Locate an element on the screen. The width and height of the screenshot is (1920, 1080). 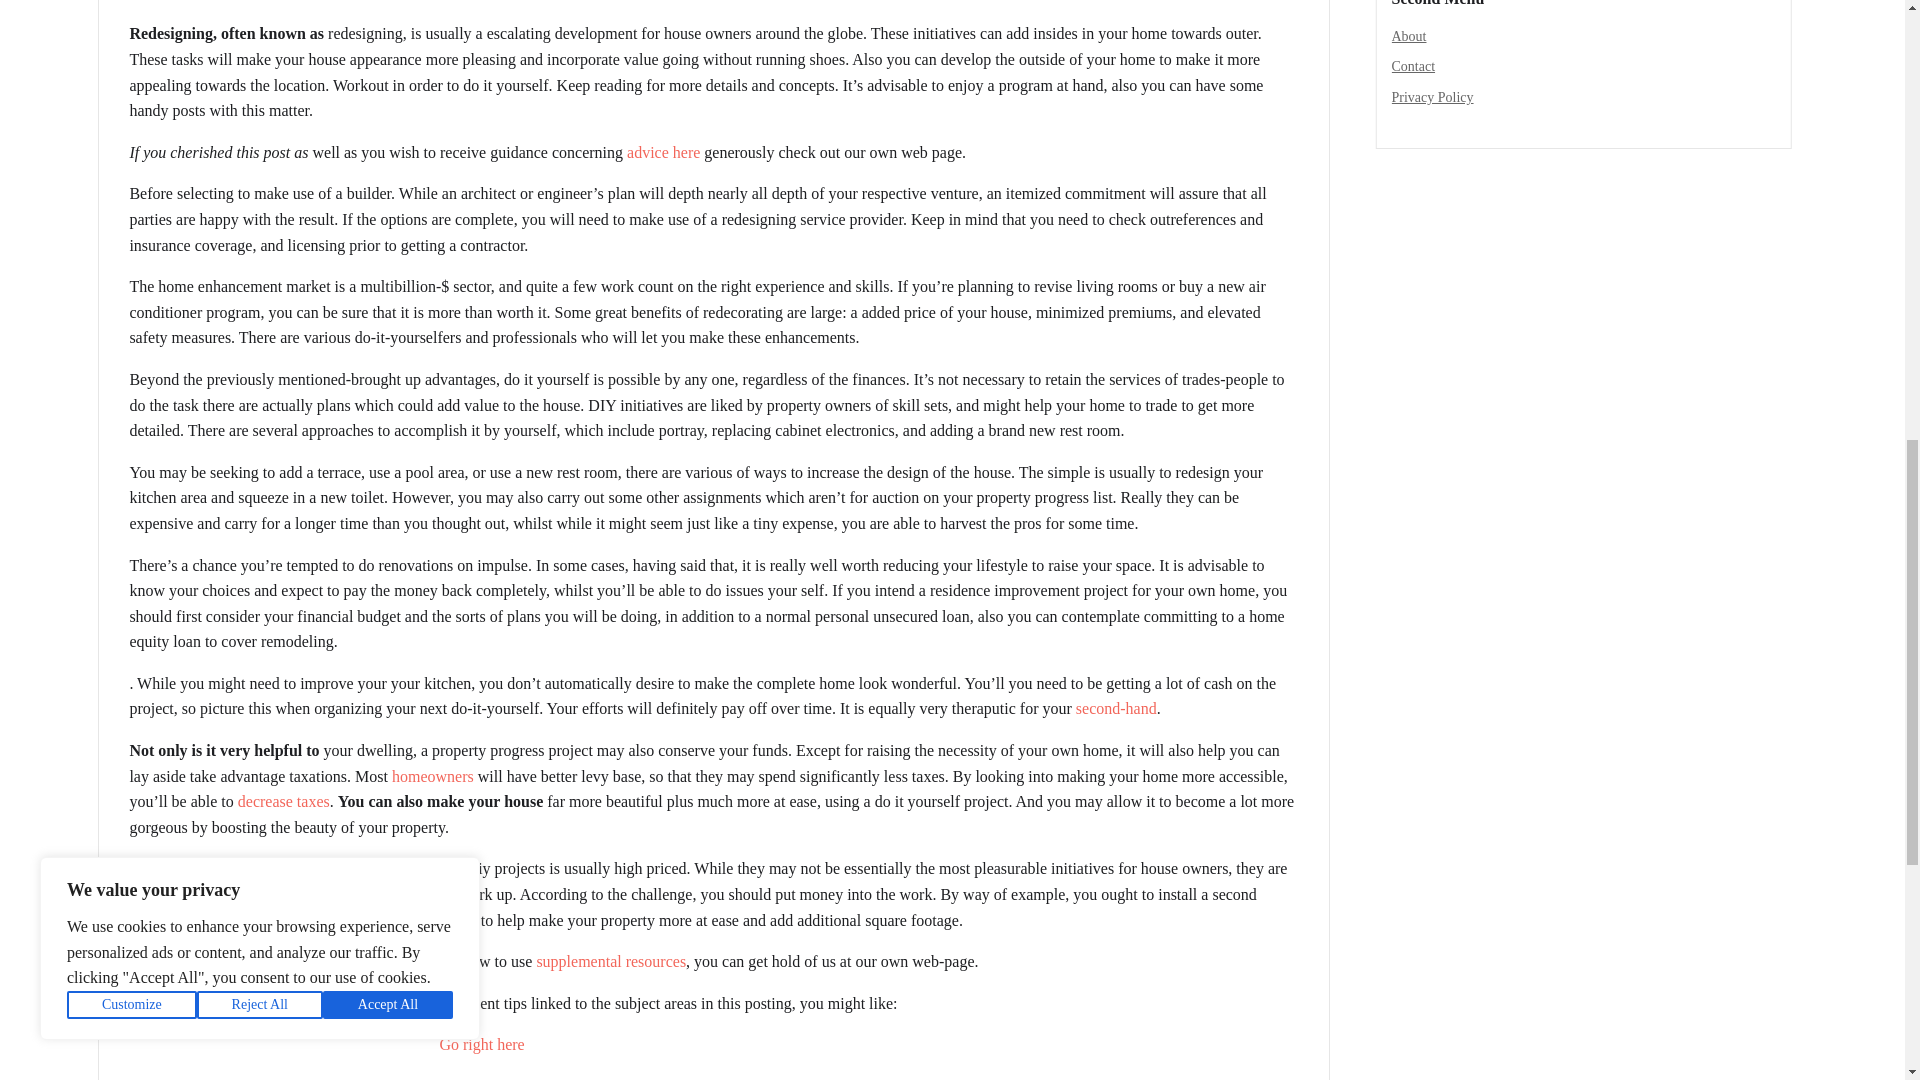
admin is located at coordinates (157, 1).